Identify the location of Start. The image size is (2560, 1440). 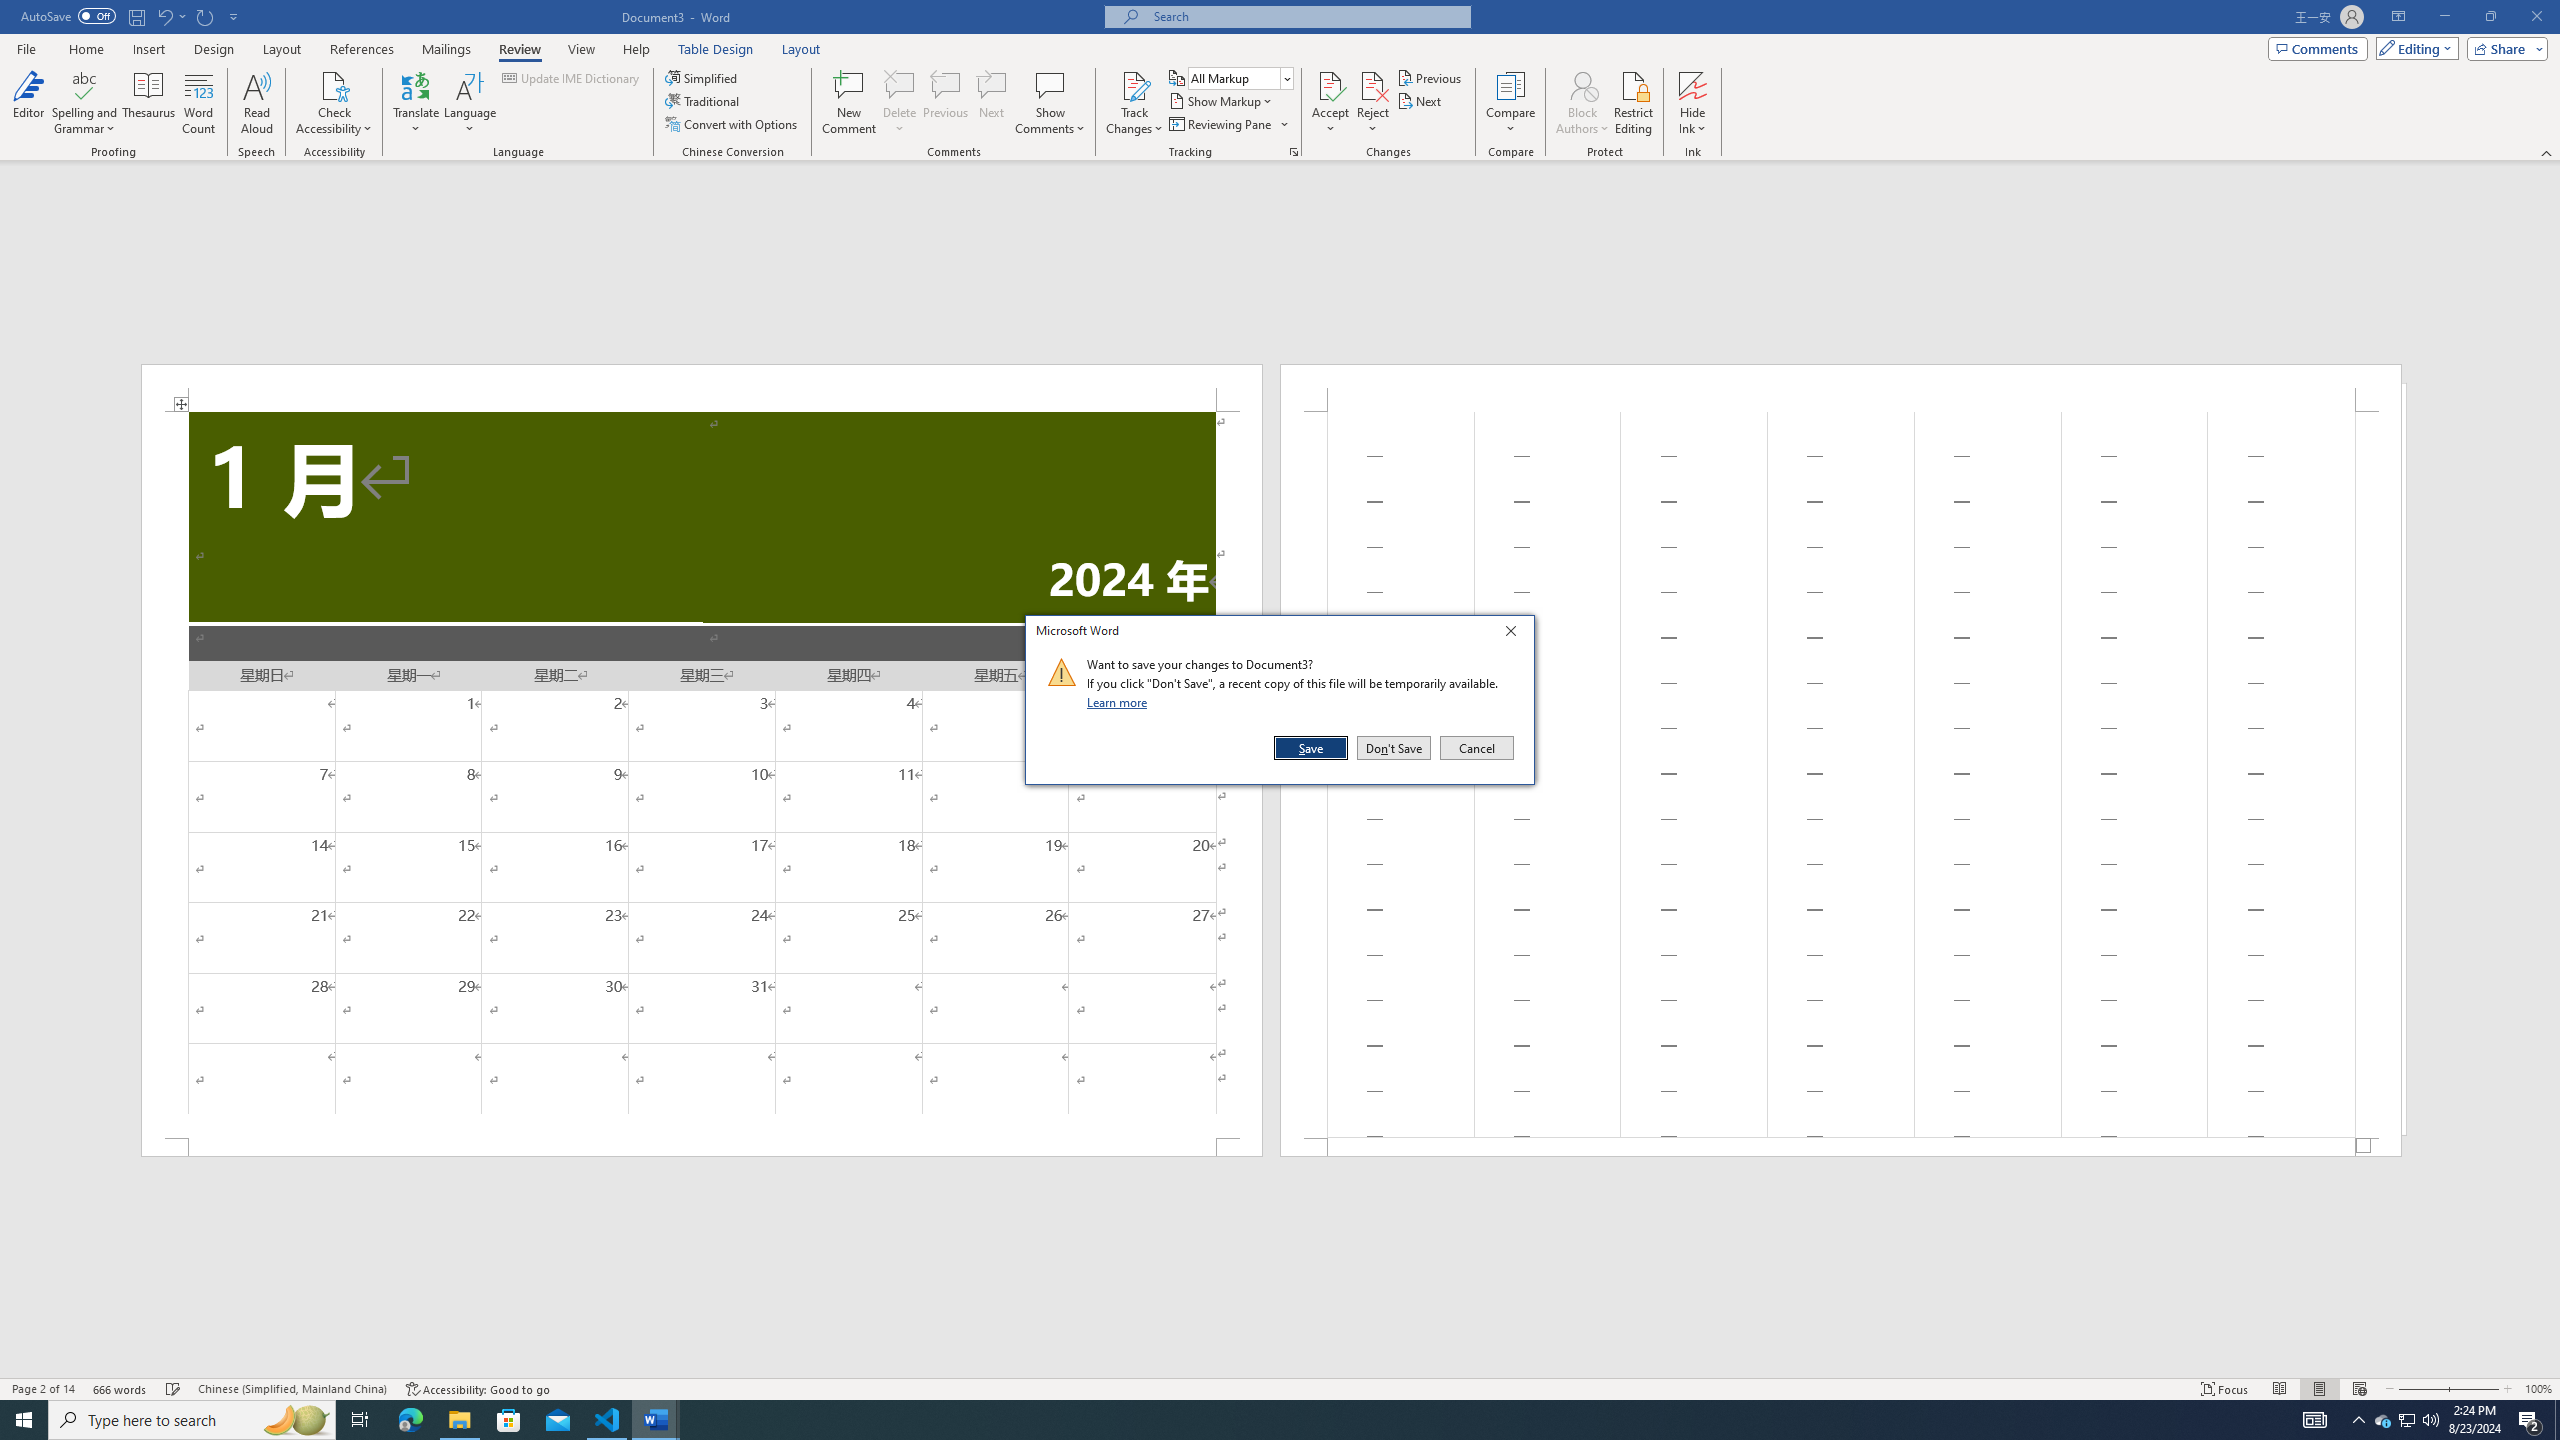
(24, 1420).